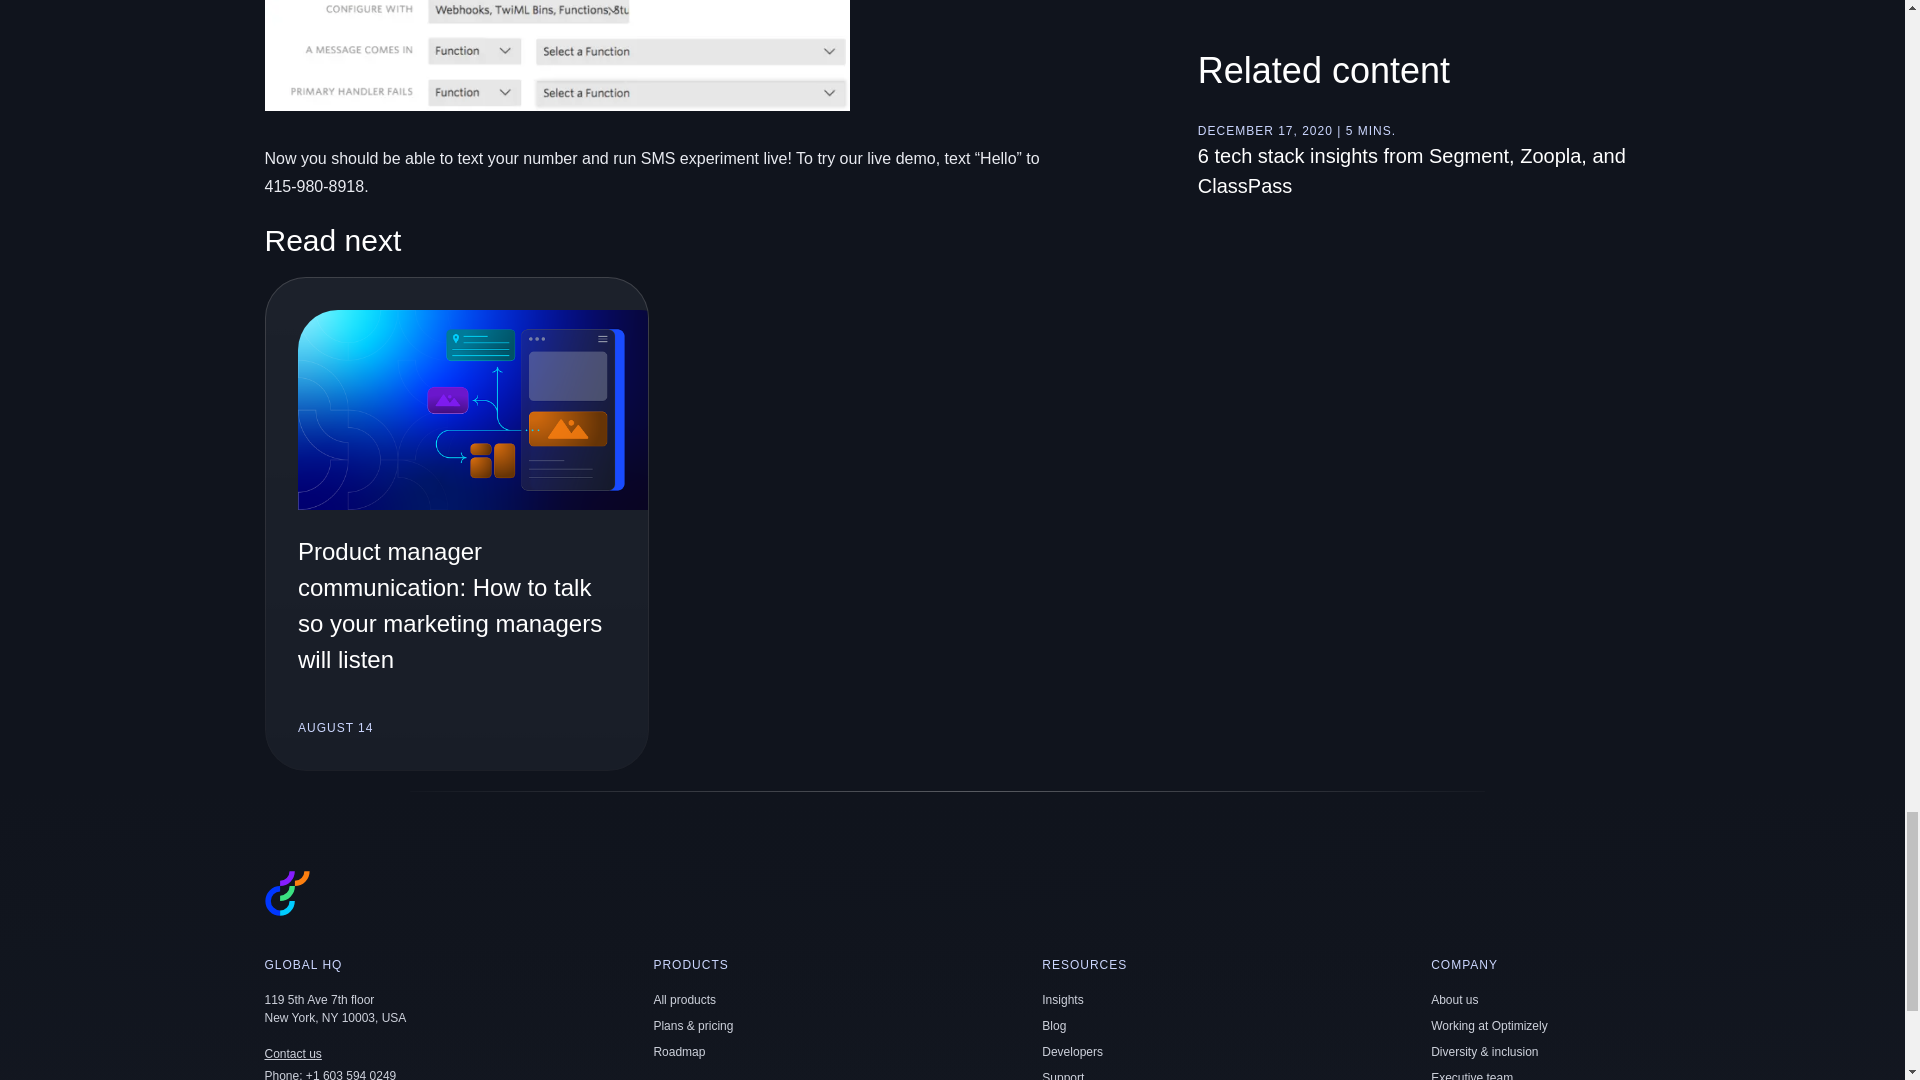 This screenshot has width=1920, height=1080. I want to click on Contact us, so click(292, 1054).